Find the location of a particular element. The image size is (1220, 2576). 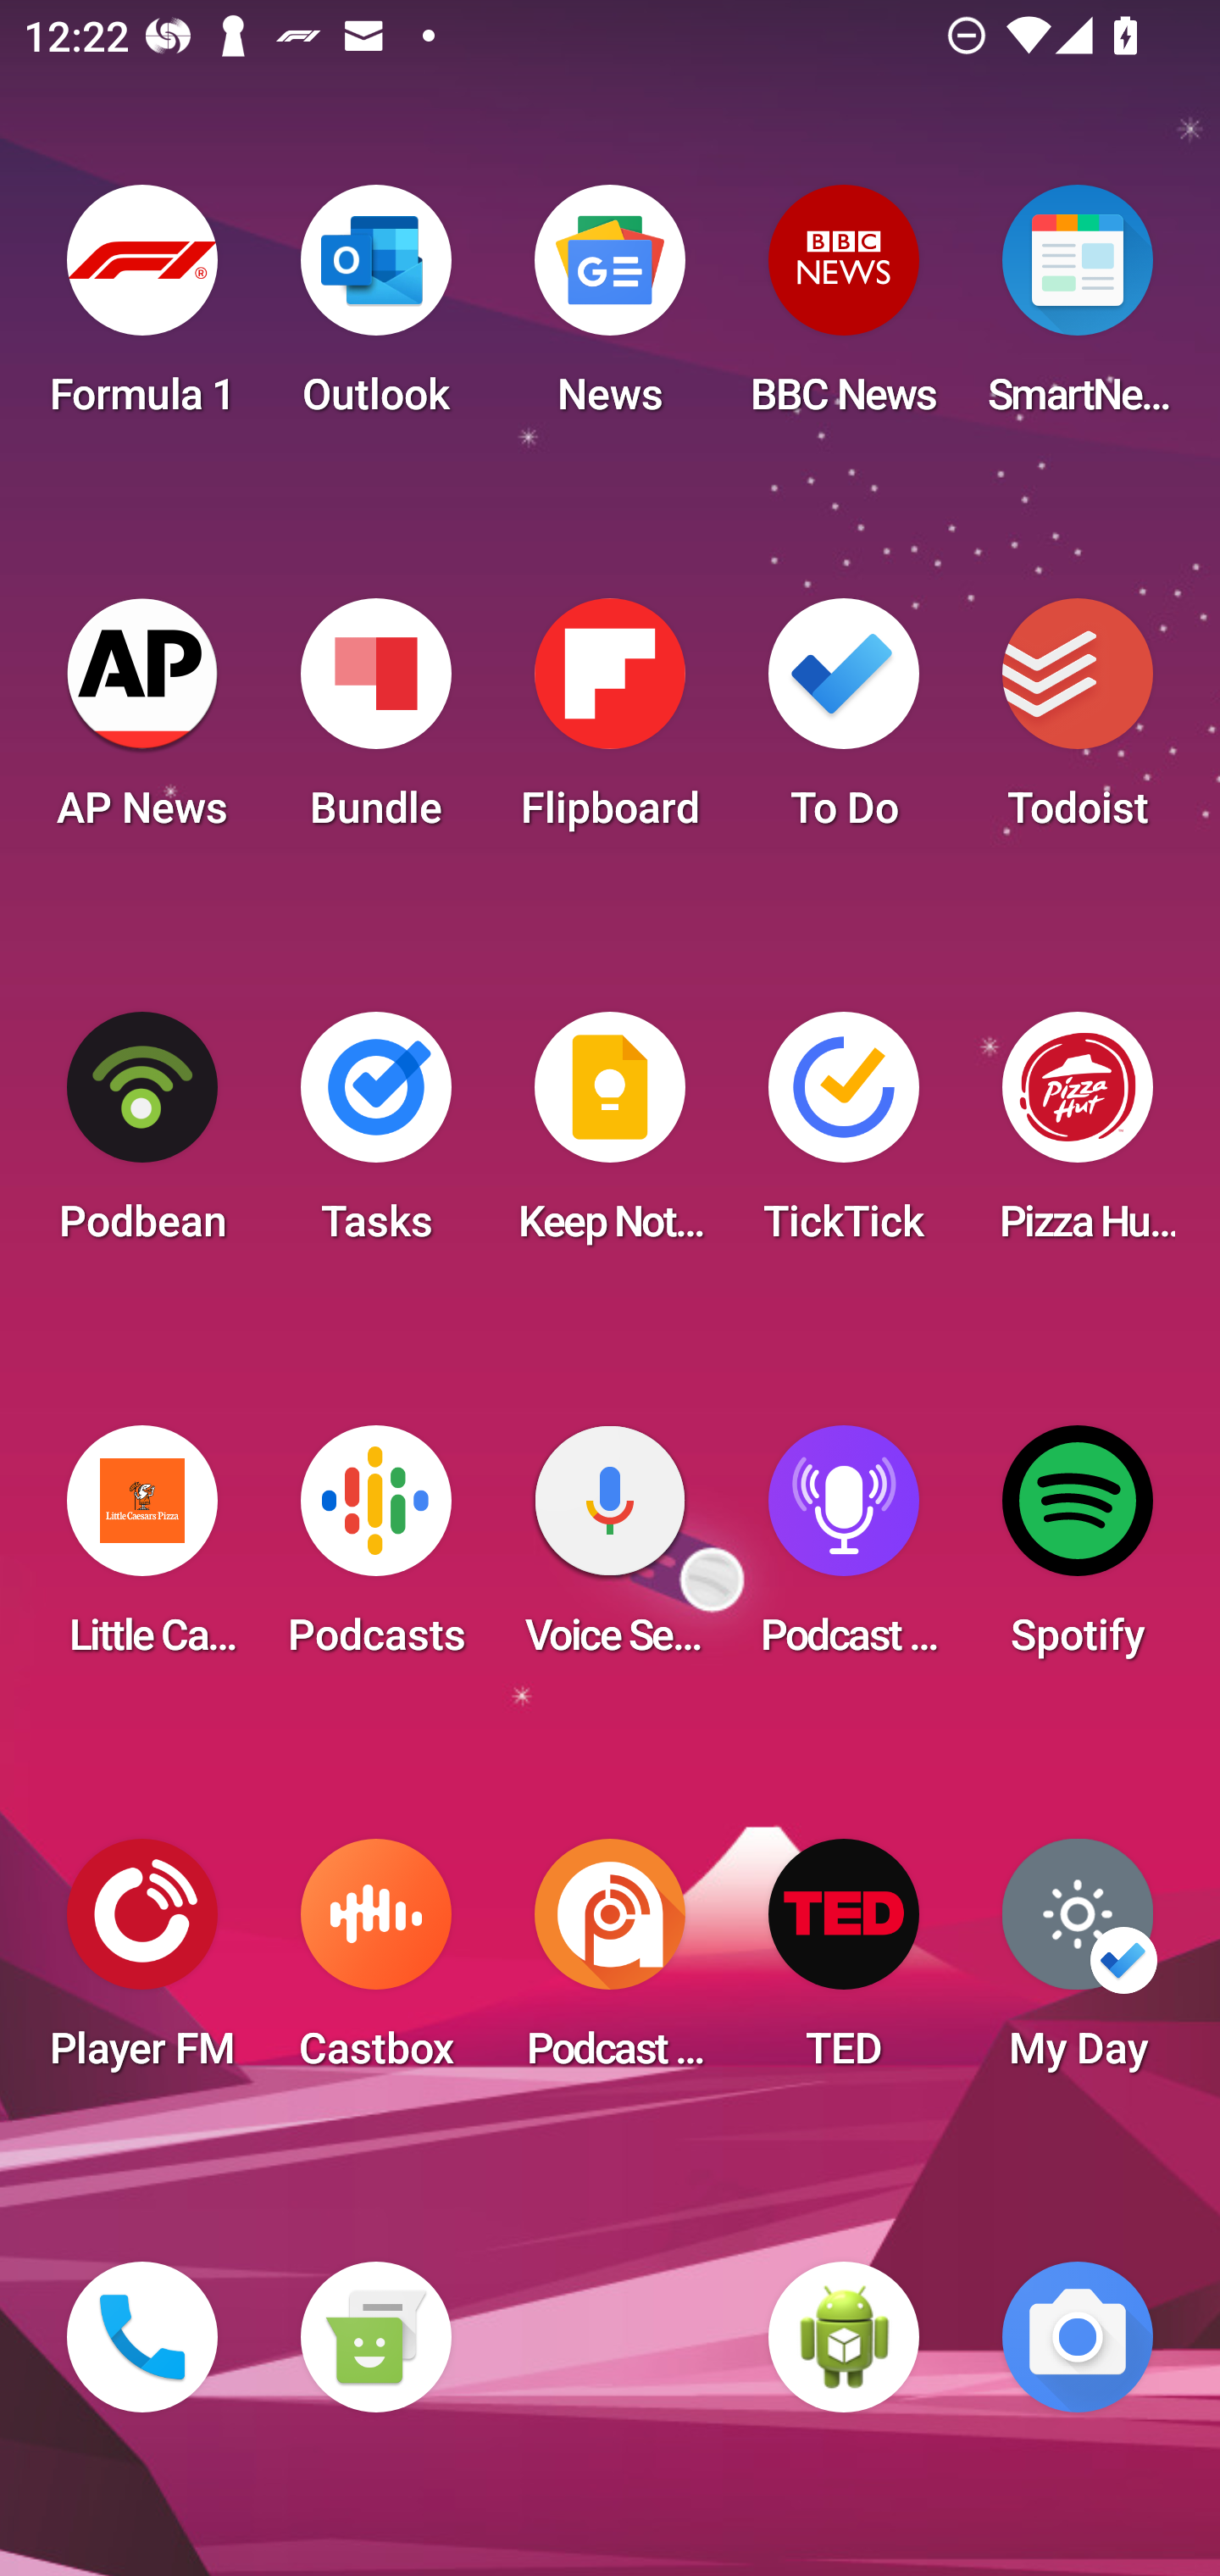

TickTick is located at coordinates (844, 1137).